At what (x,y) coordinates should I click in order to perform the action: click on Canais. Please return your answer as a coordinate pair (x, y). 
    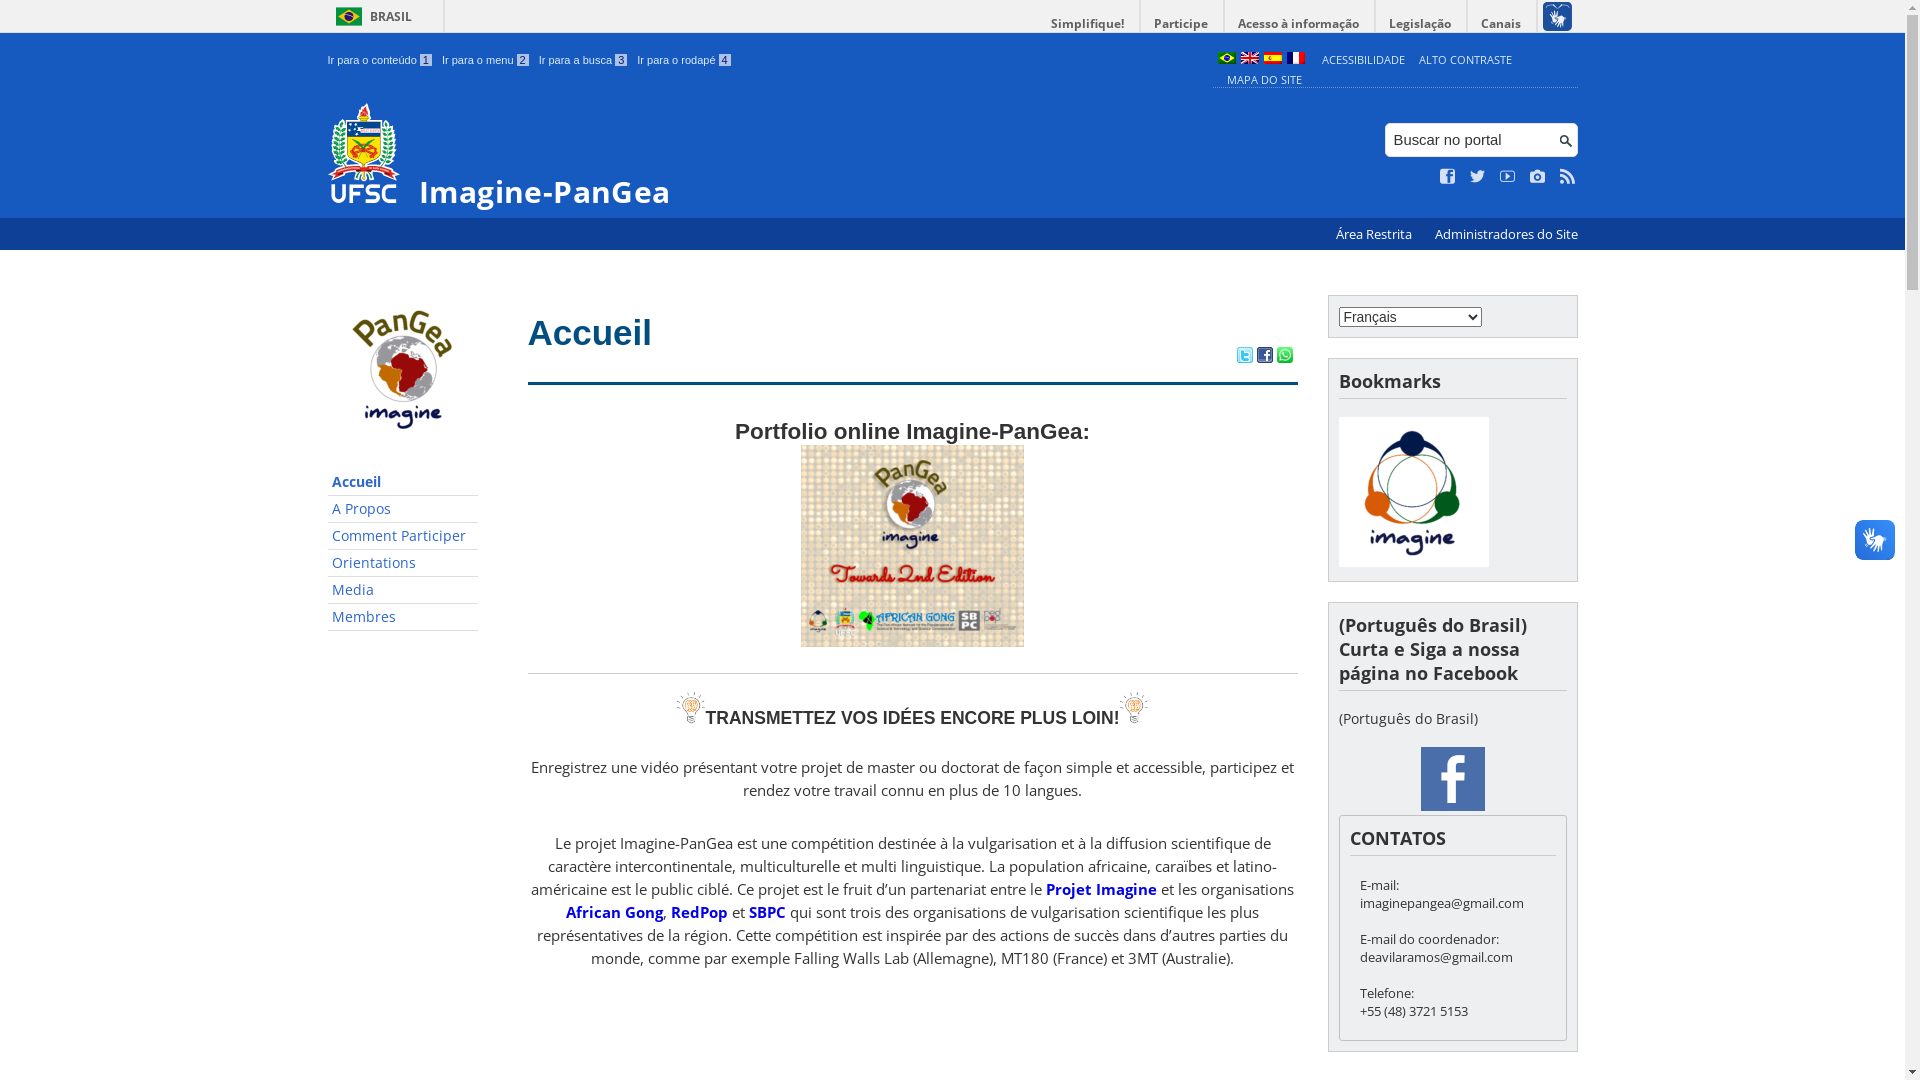
    Looking at the image, I should click on (1502, 24).